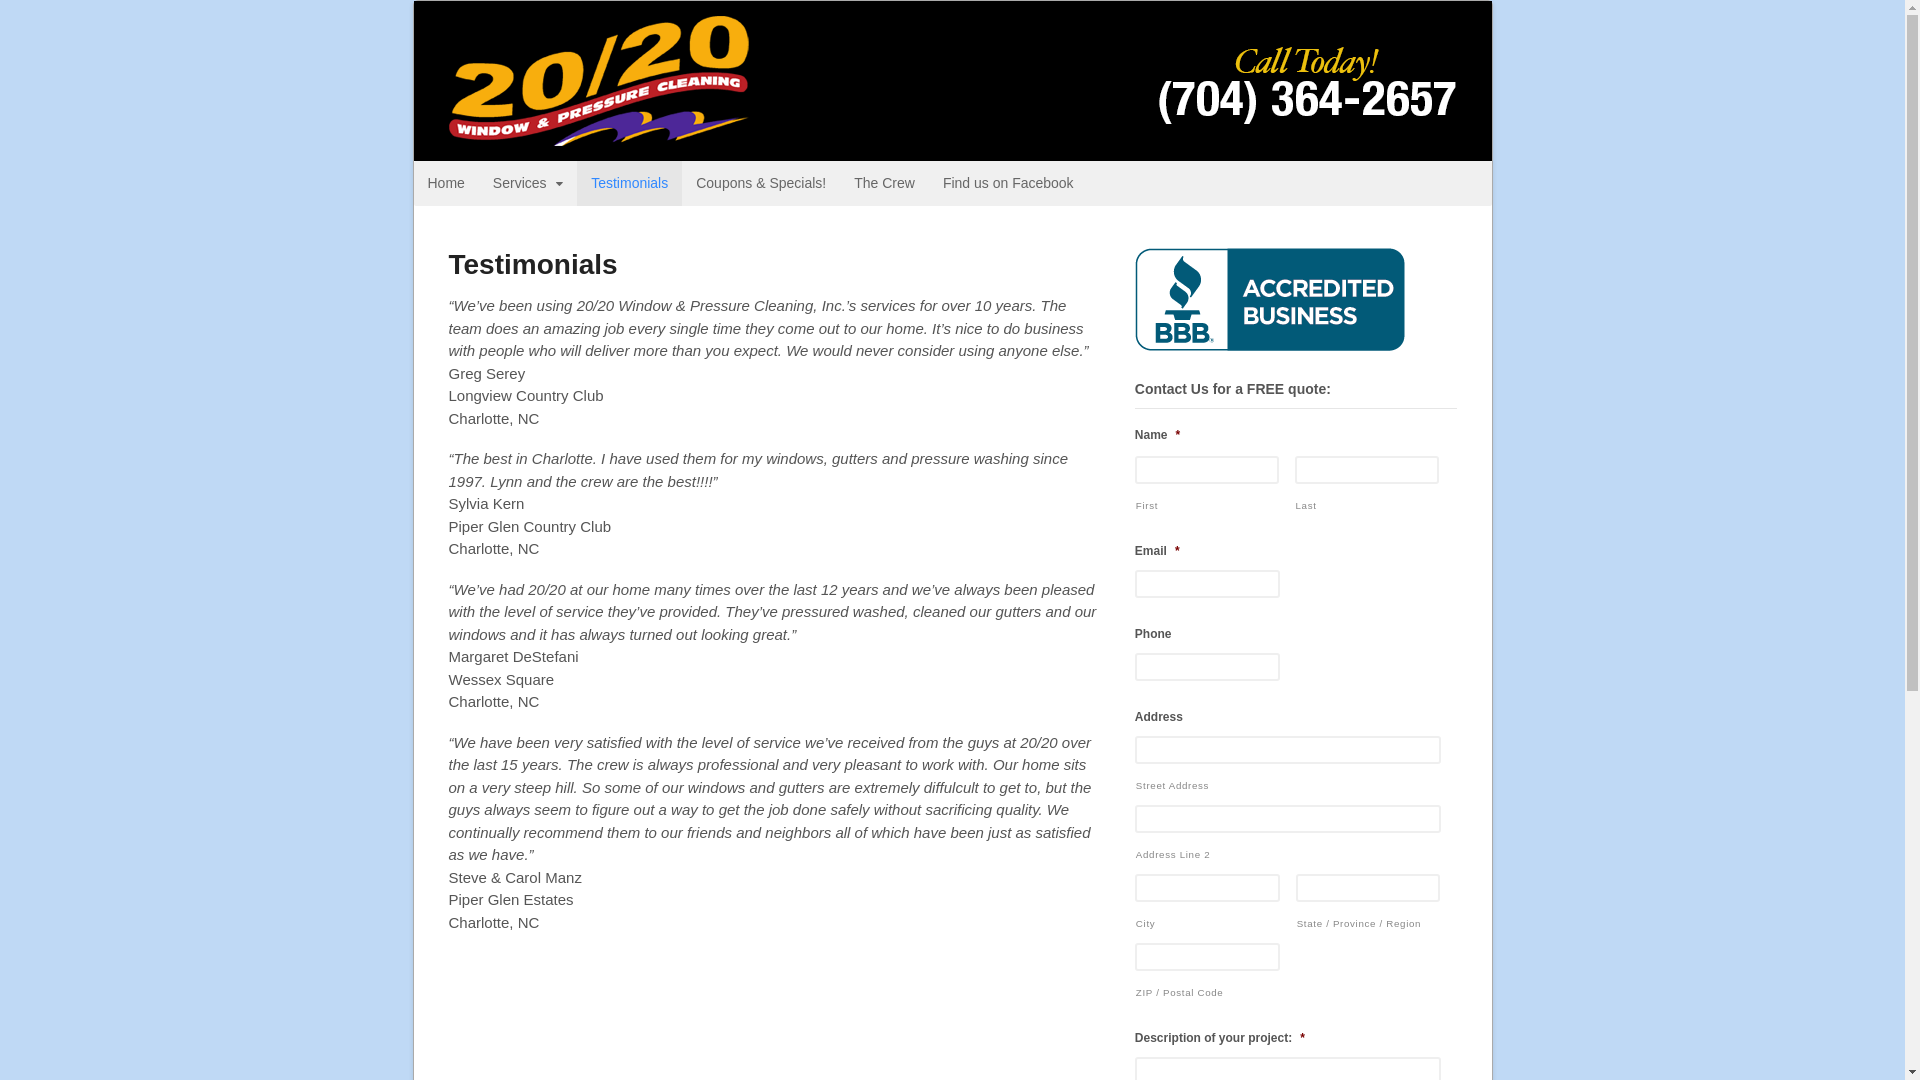 The height and width of the screenshot is (1080, 1920). What do you see at coordinates (884, 184) in the screenshot?
I see `The Crew` at bounding box center [884, 184].